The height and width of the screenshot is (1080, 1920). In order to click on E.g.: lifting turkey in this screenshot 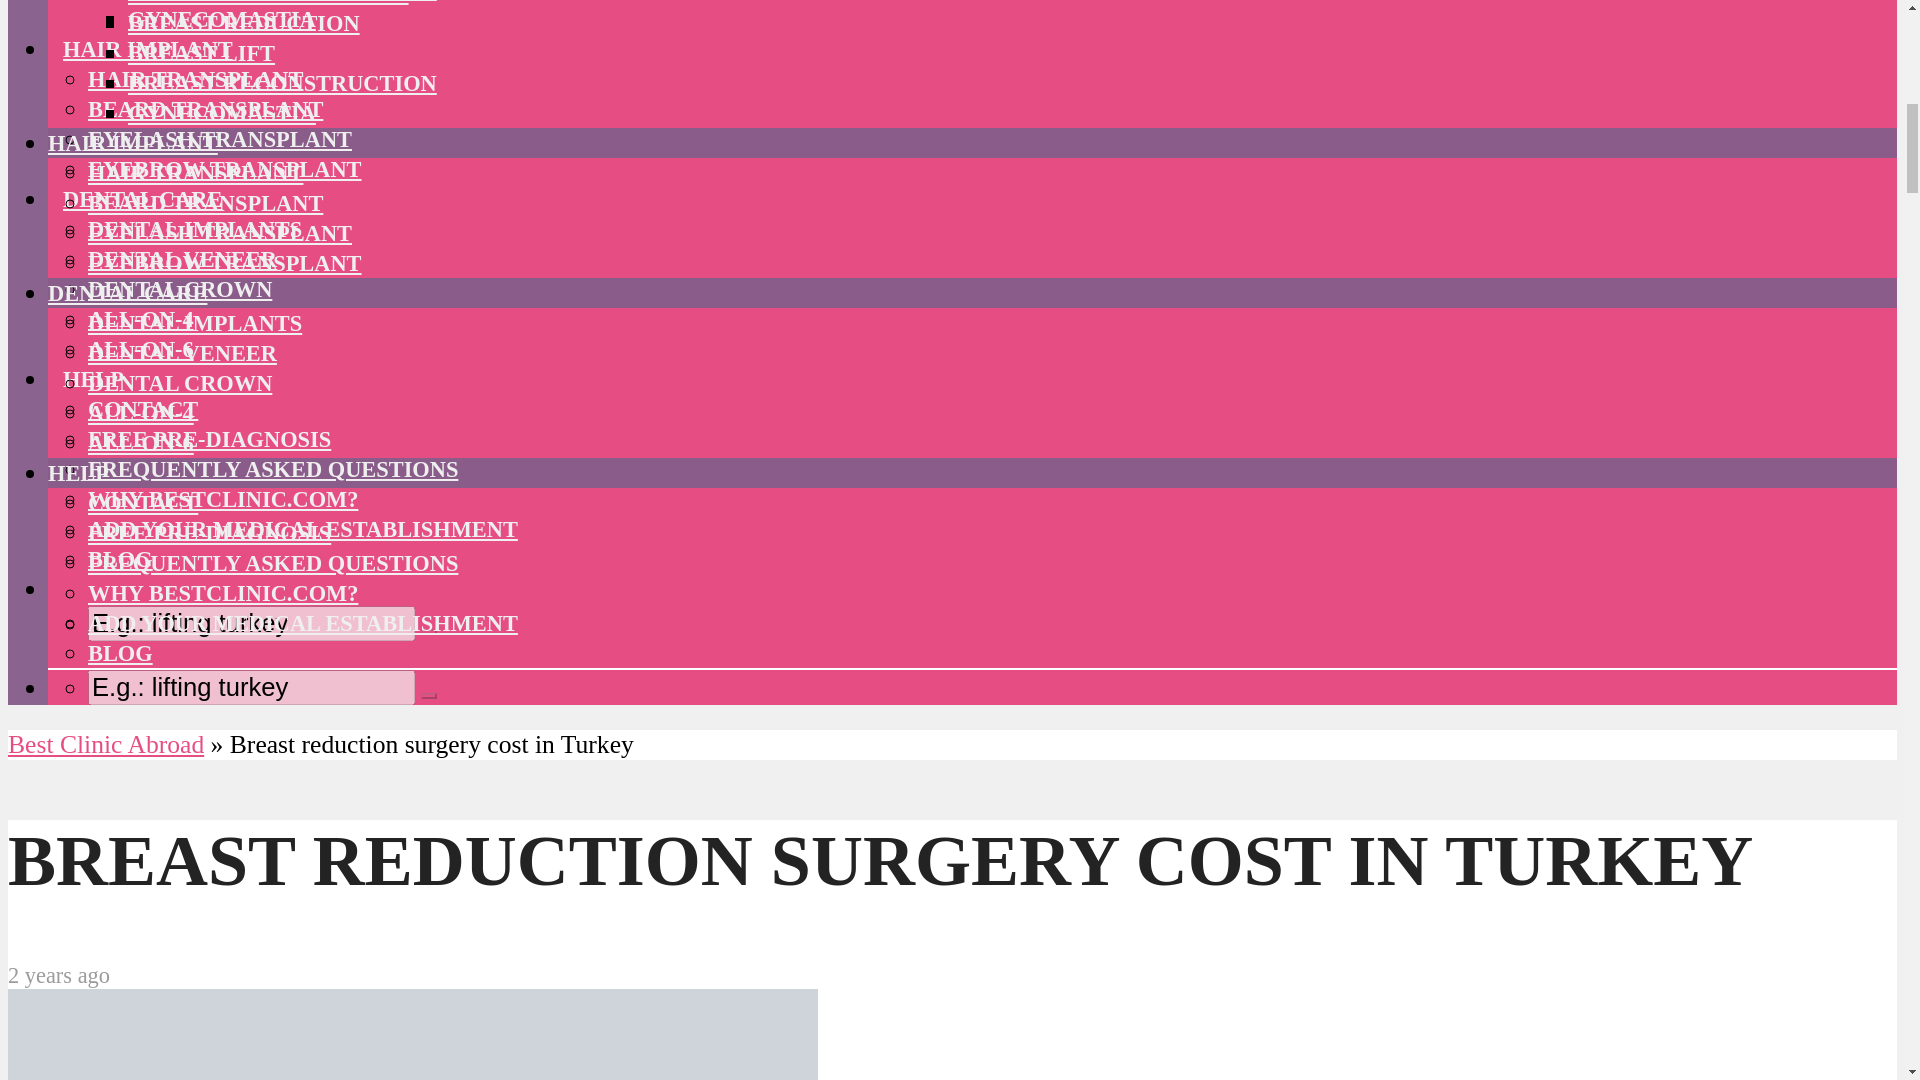, I will do `click(251, 623)`.